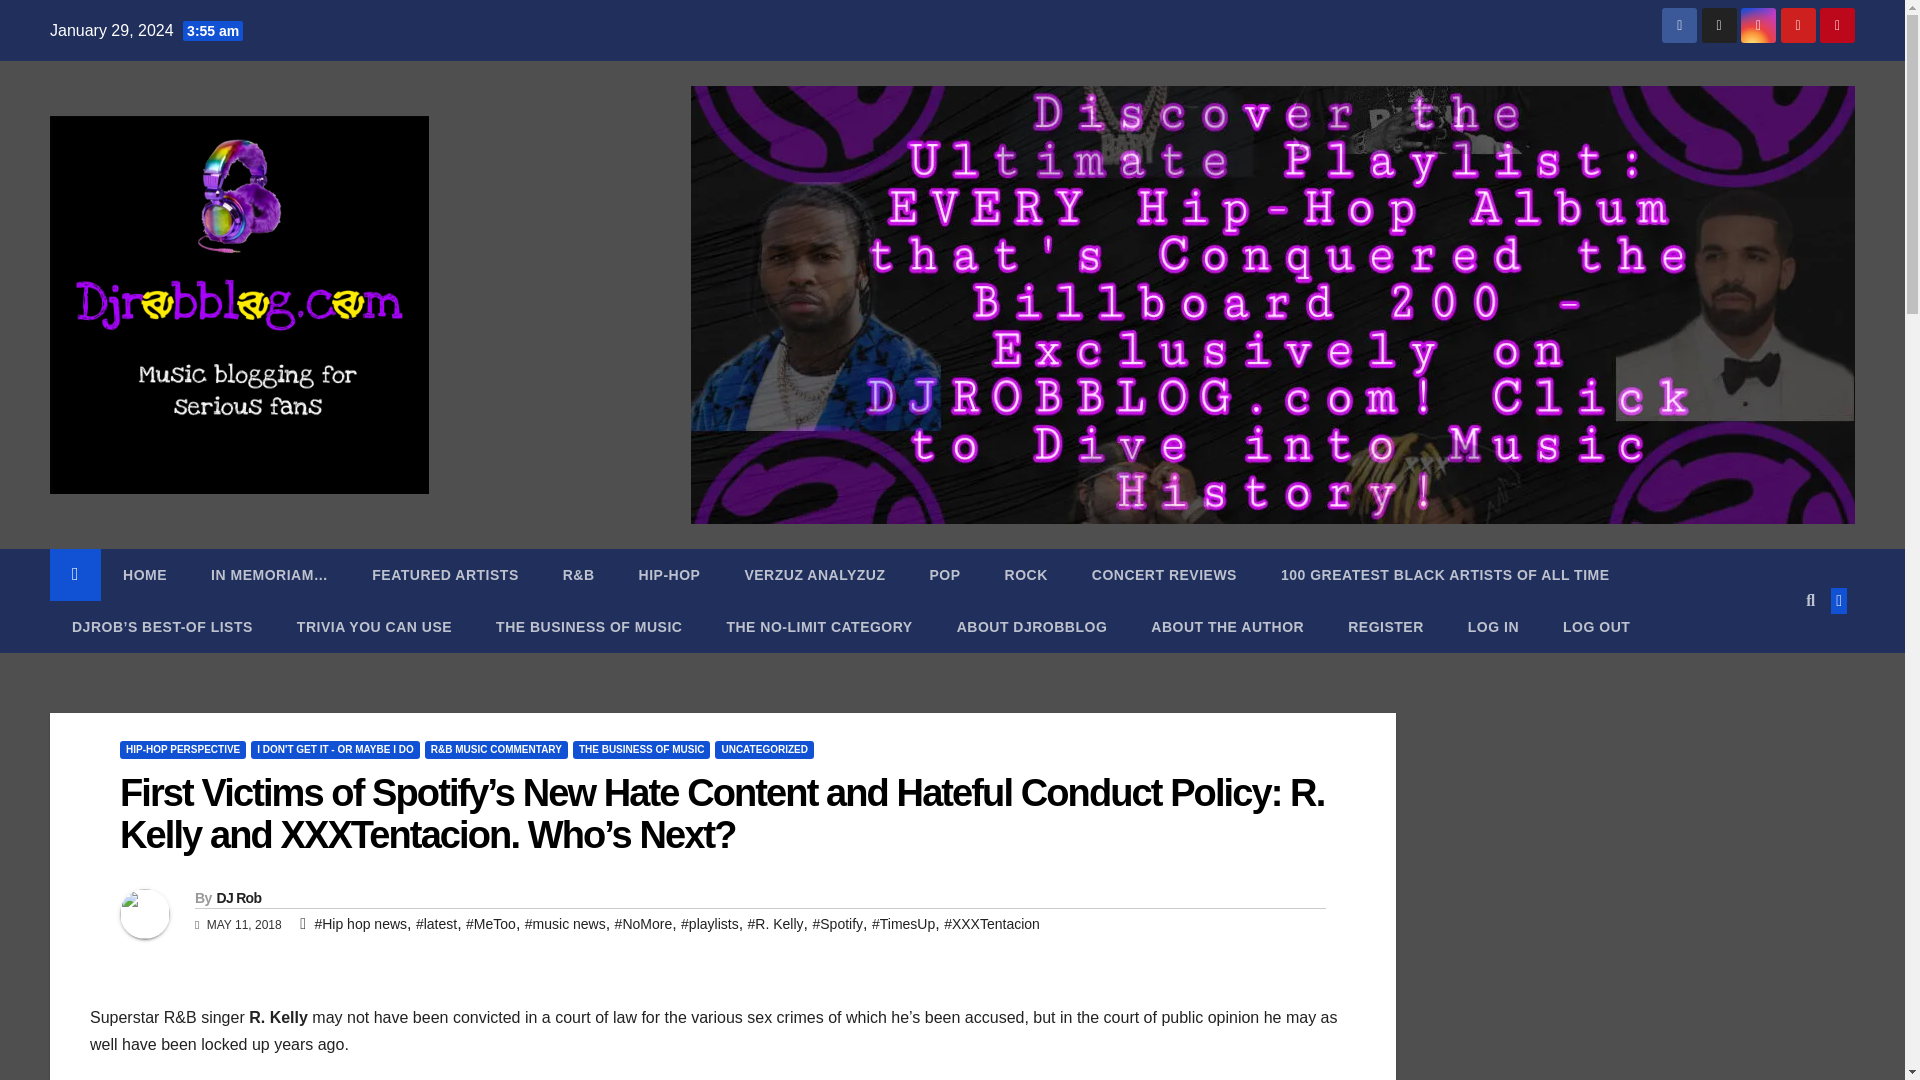 Image resolution: width=1920 pixels, height=1080 pixels. I want to click on 100 GREATEST BLACK ARTISTS OF ALL TIME, so click(1446, 574).